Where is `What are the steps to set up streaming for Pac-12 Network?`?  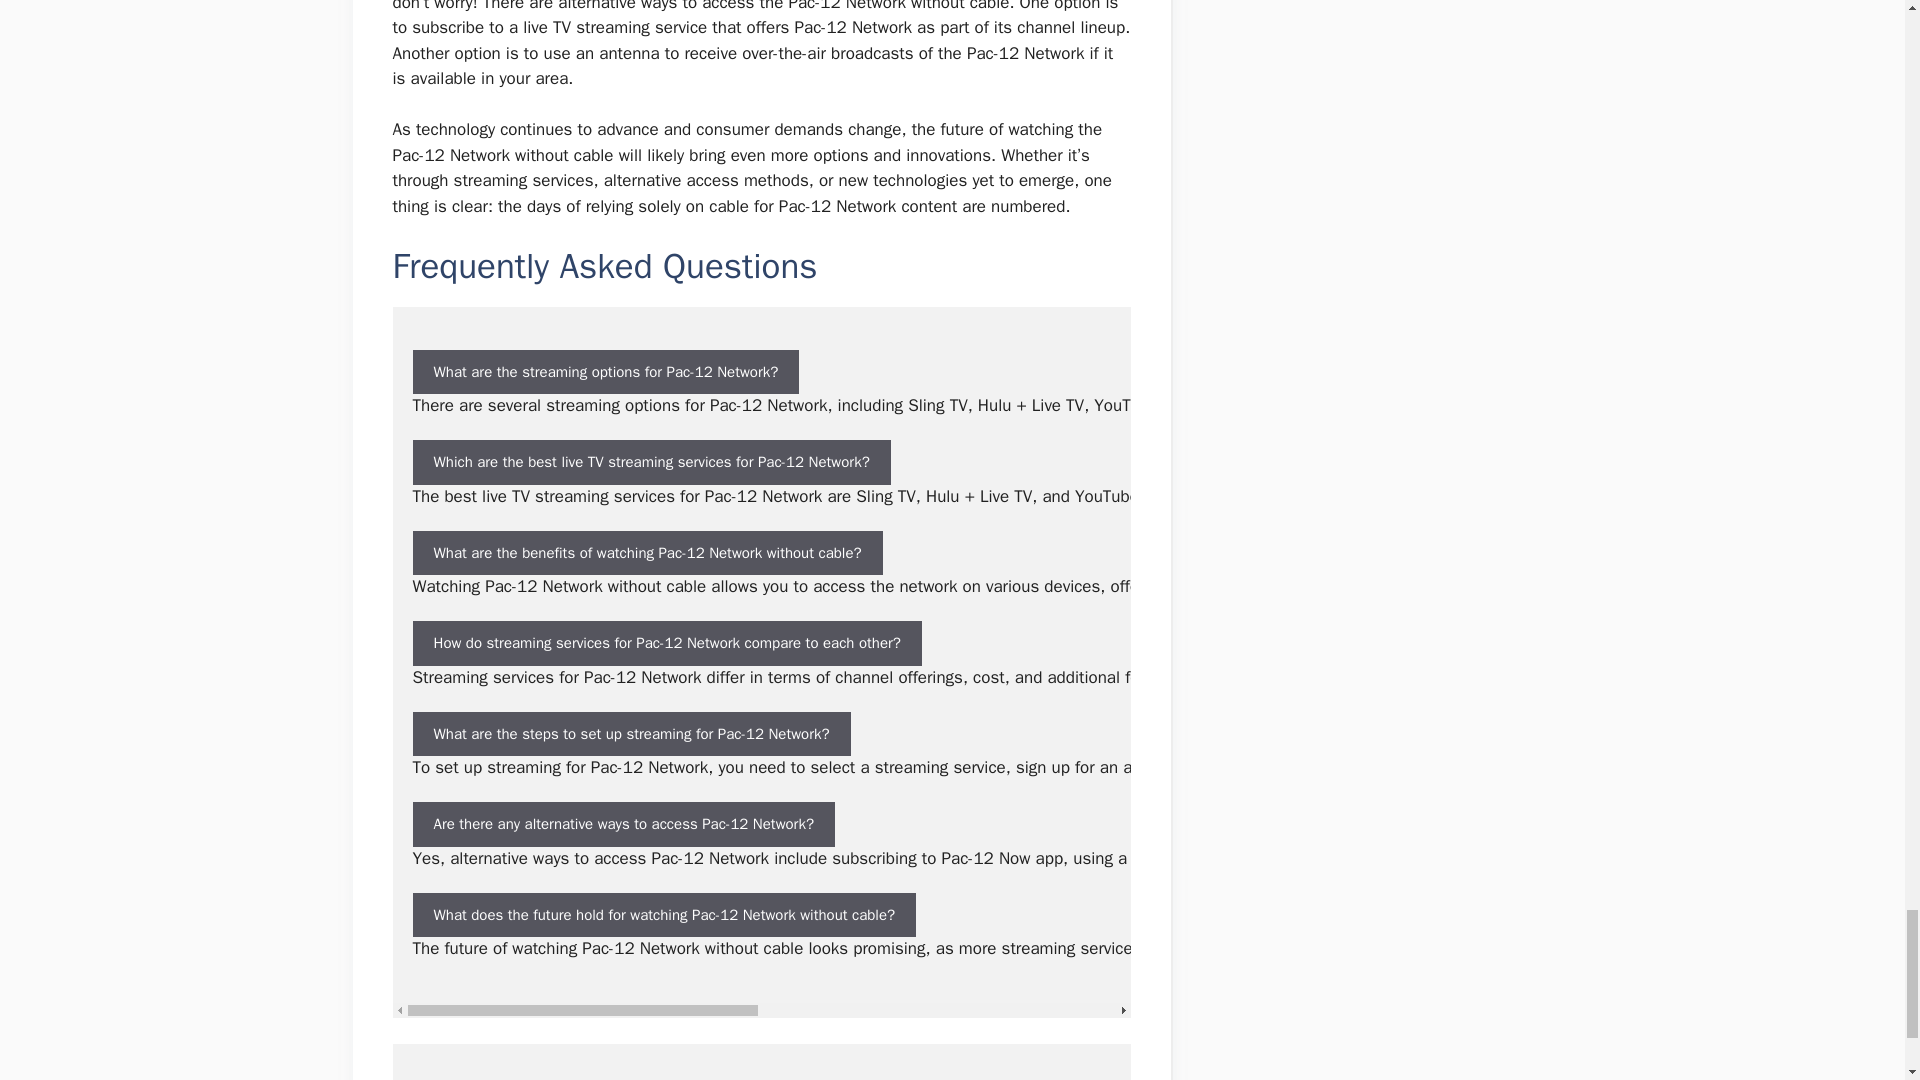 What are the steps to set up streaming for Pac-12 Network? is located at coordinates (631, 734).